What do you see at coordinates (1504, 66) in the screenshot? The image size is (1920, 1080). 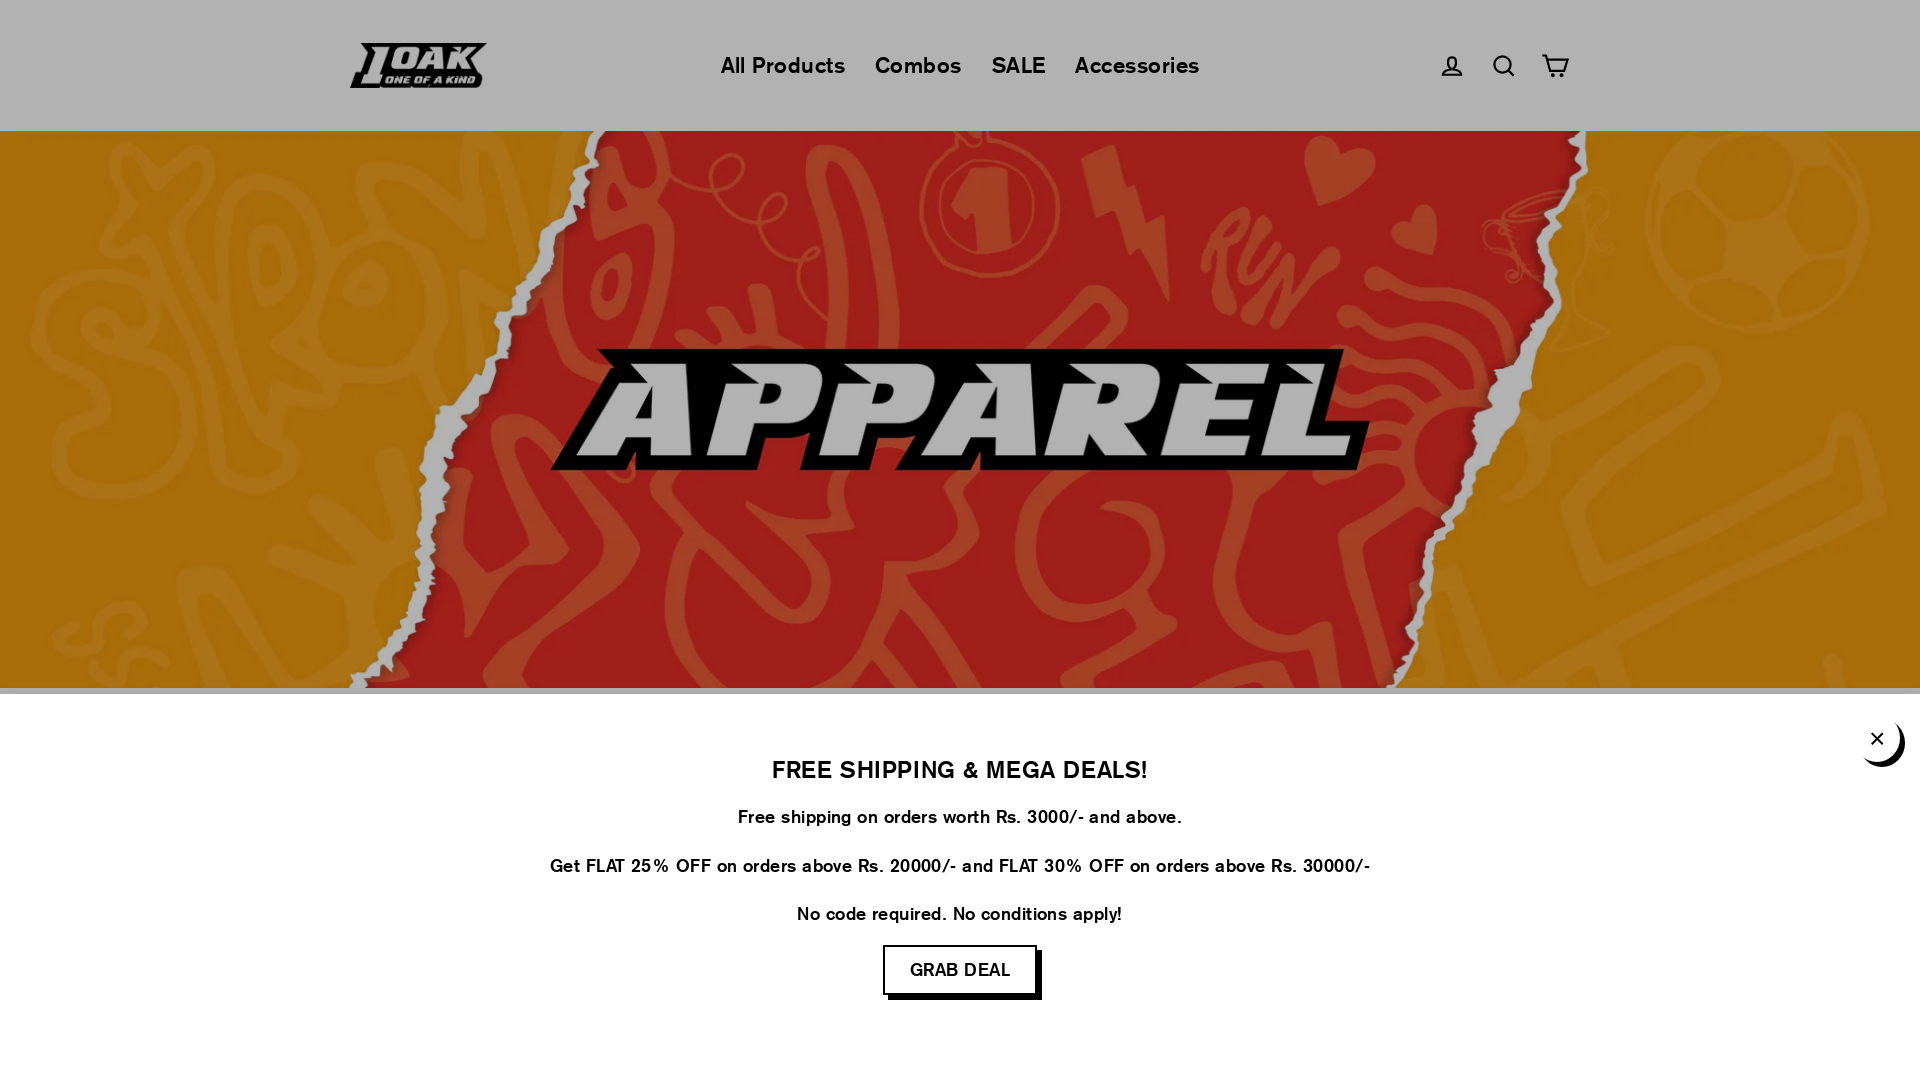 I see `Search` at bounding box center [1504, 66].